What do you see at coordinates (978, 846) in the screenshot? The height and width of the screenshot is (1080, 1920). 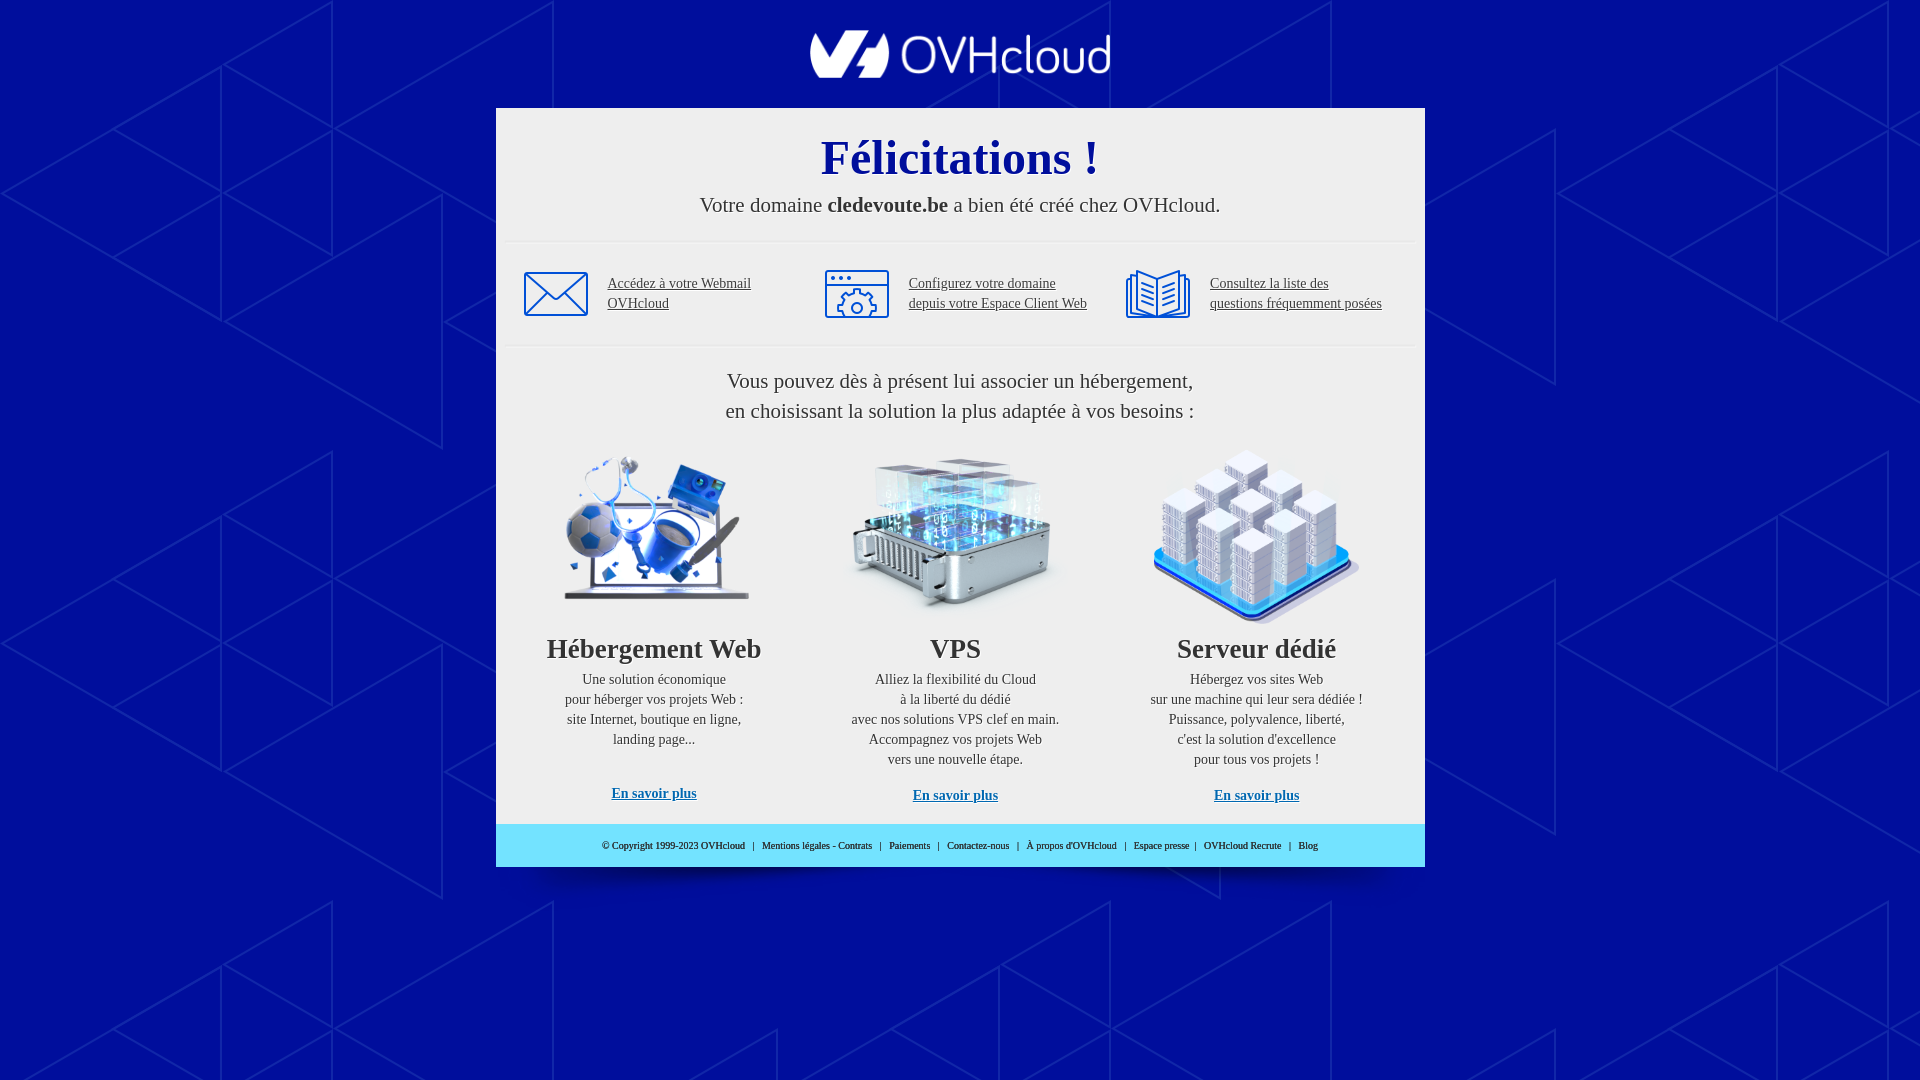 I see `Contactez-nous` at bounding box center [978, 846].